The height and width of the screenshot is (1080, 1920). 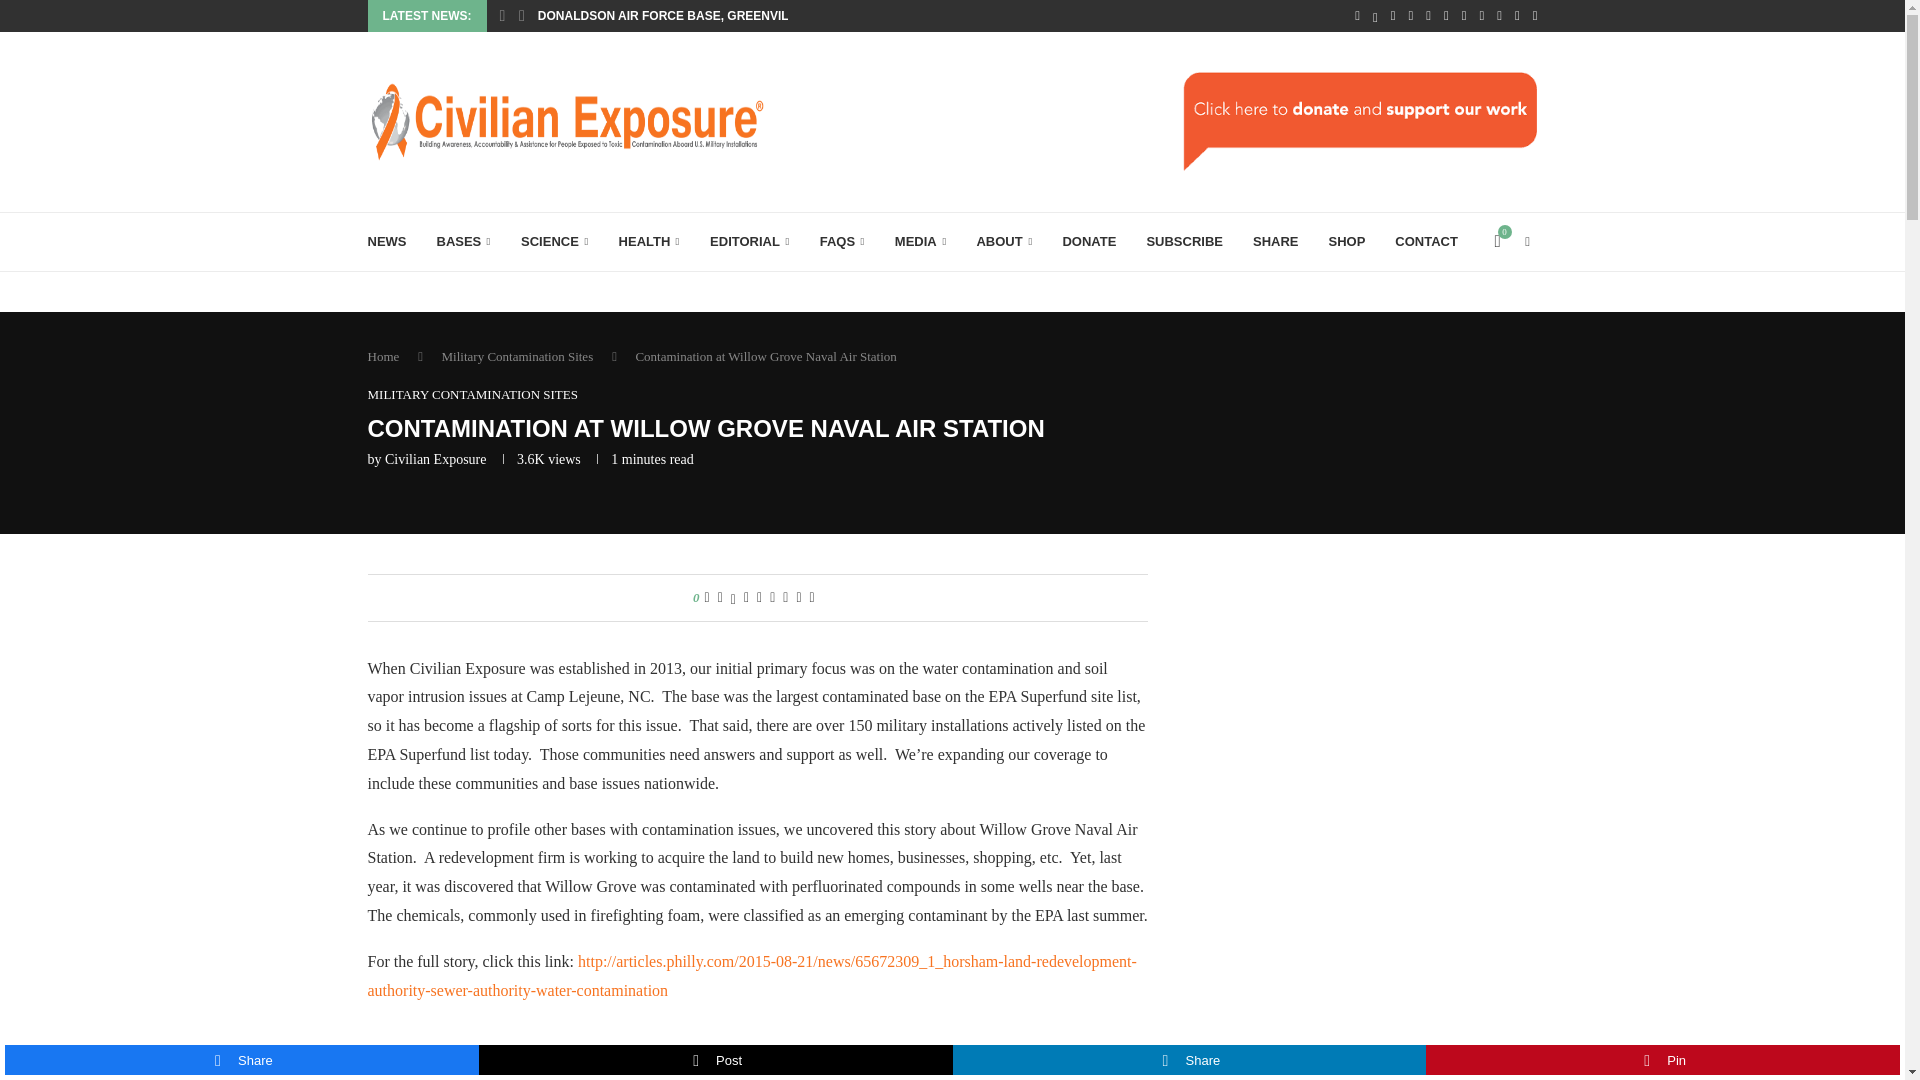 What do you see at coordinates (554, 242) in the screenshot?
I see `SCIENCE` at bounding box center [554, 242].